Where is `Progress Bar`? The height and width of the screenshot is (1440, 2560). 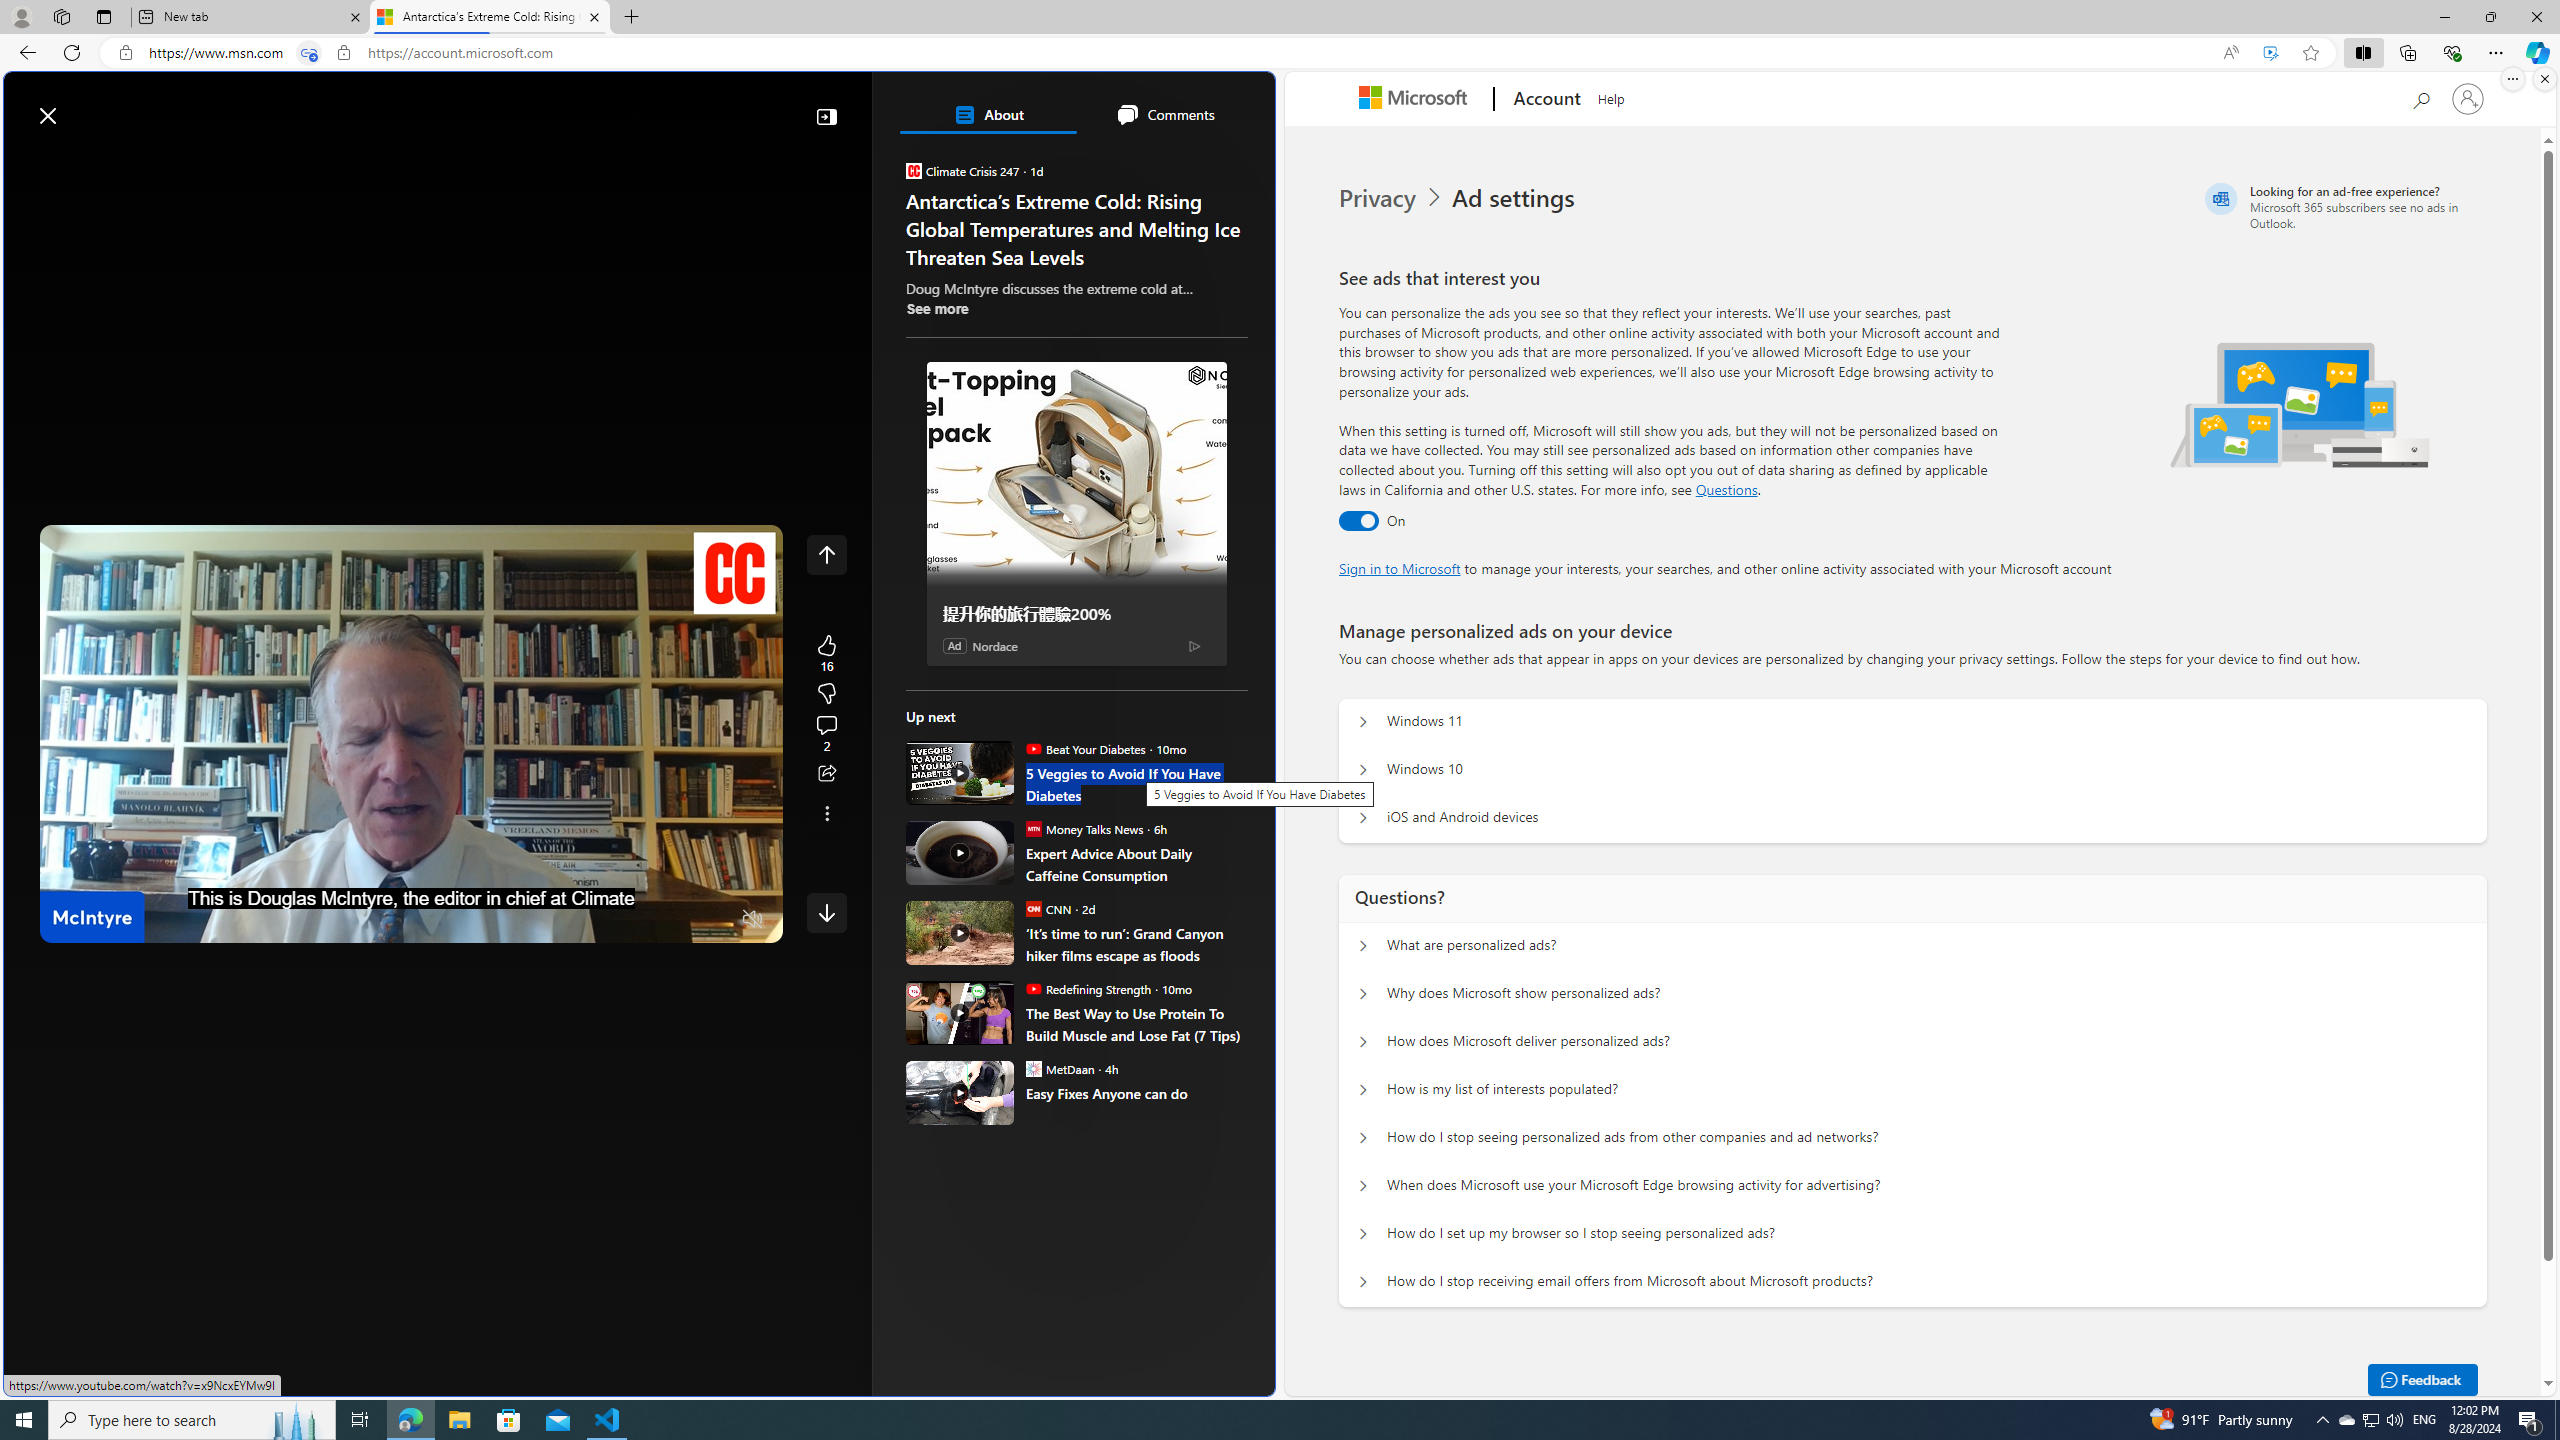
Progress Bar is located at coordinates (412, 894).